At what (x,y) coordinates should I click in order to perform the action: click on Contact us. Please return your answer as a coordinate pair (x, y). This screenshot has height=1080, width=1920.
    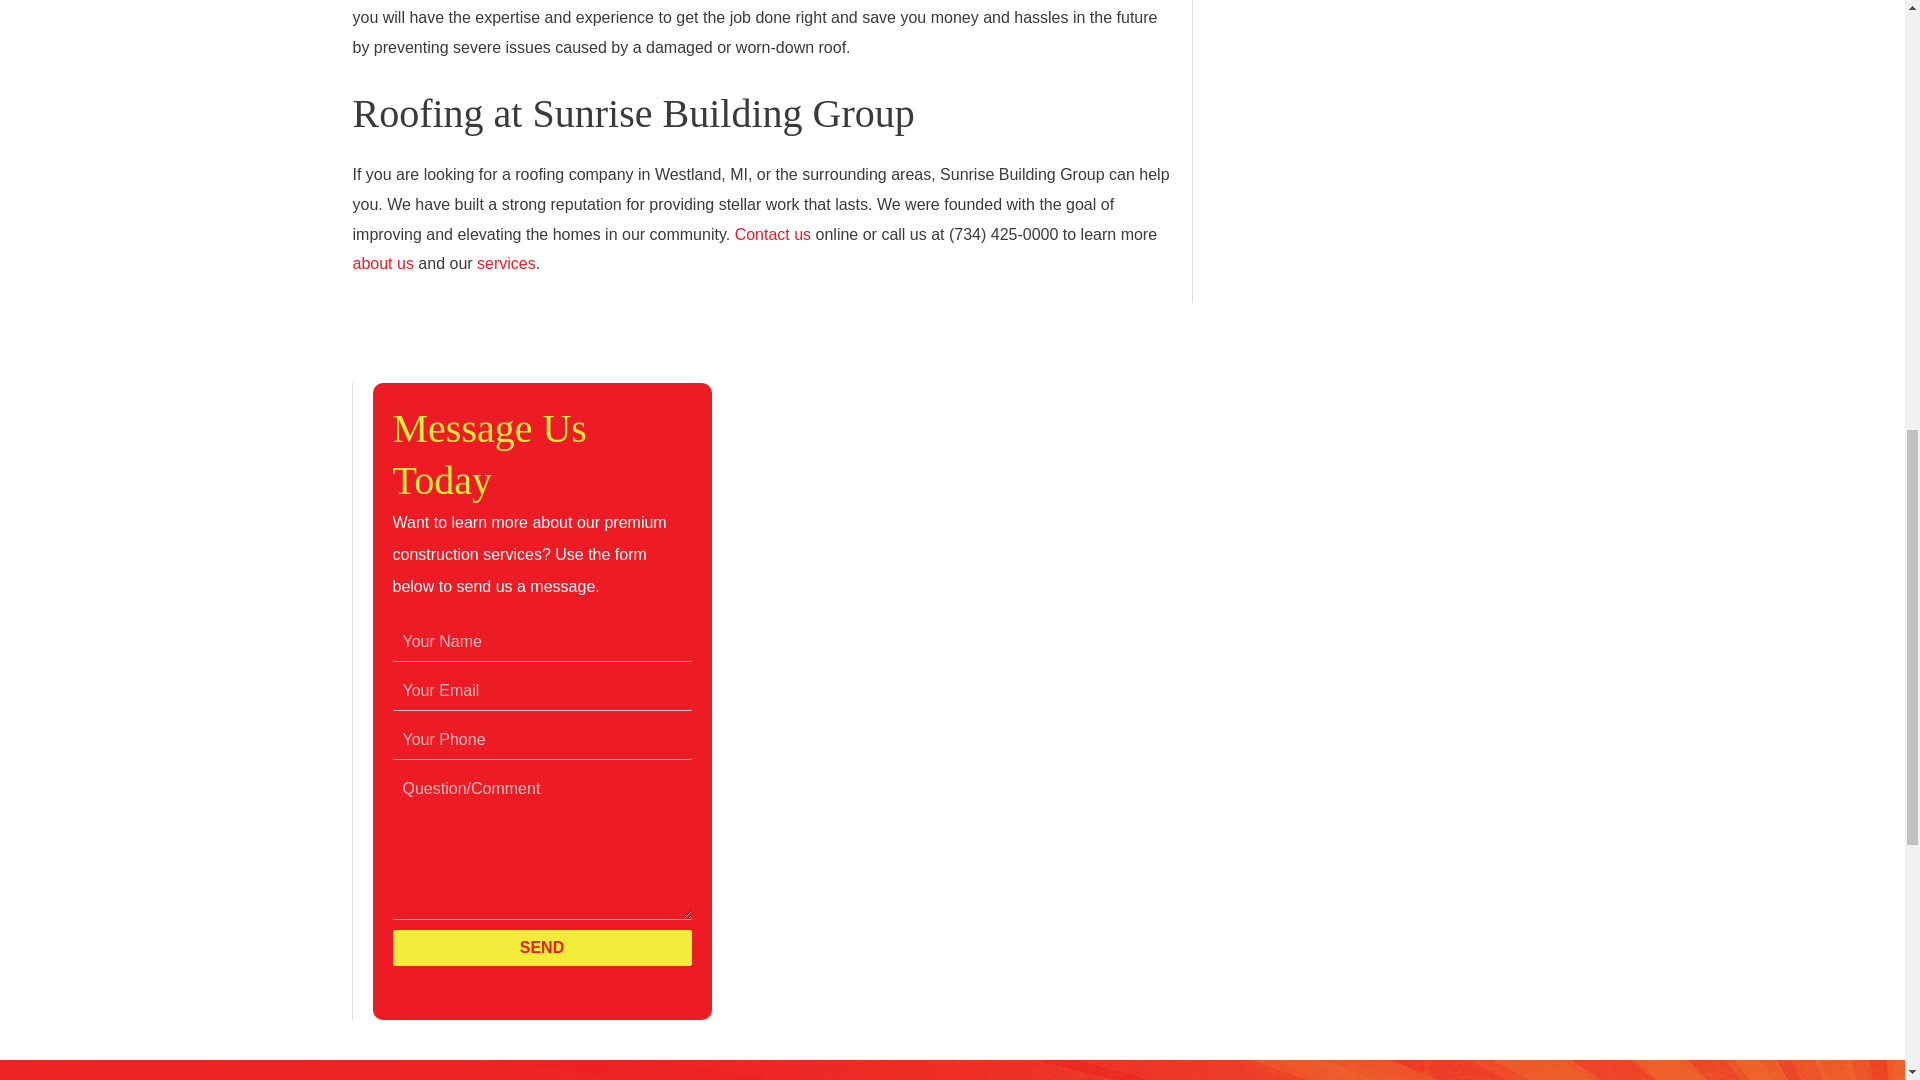
    Looking at the image, I should click on (772, 234).